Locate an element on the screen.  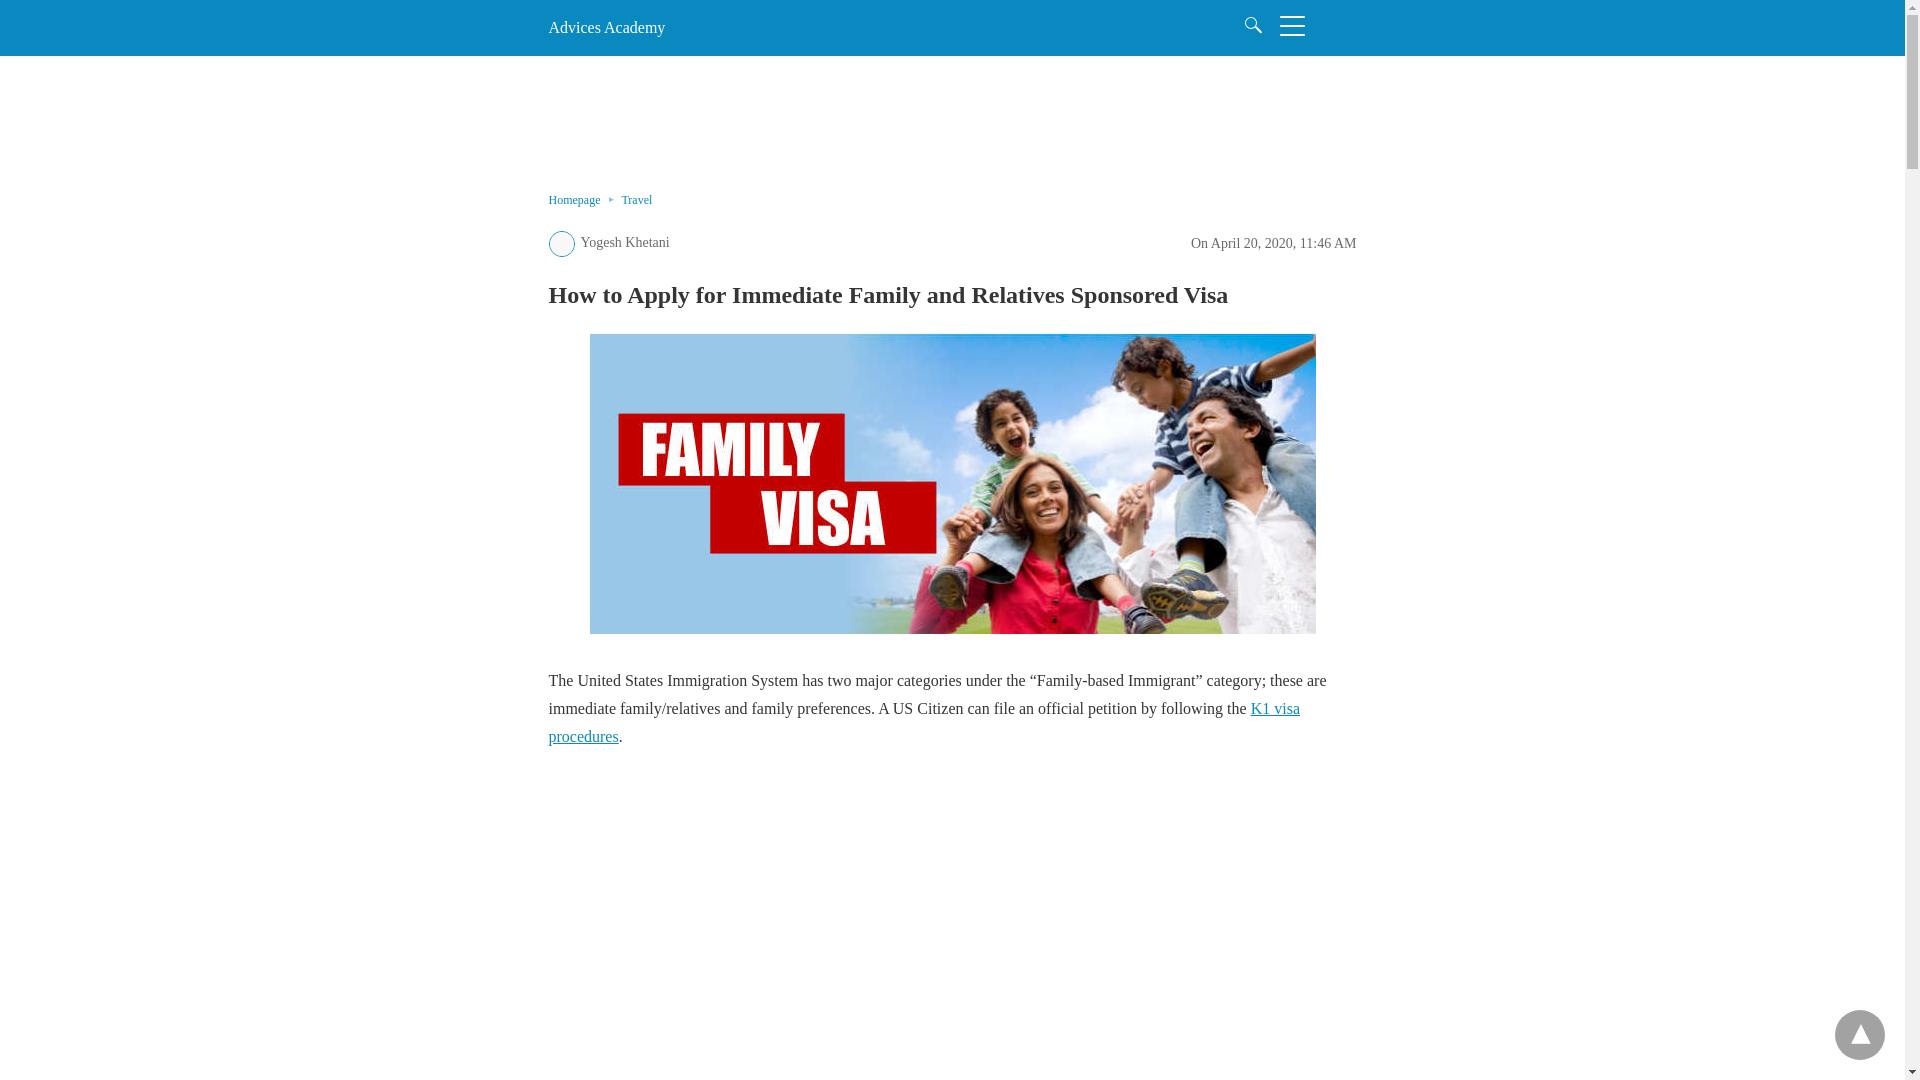
back to top is located at coordinates (1860, 1034).